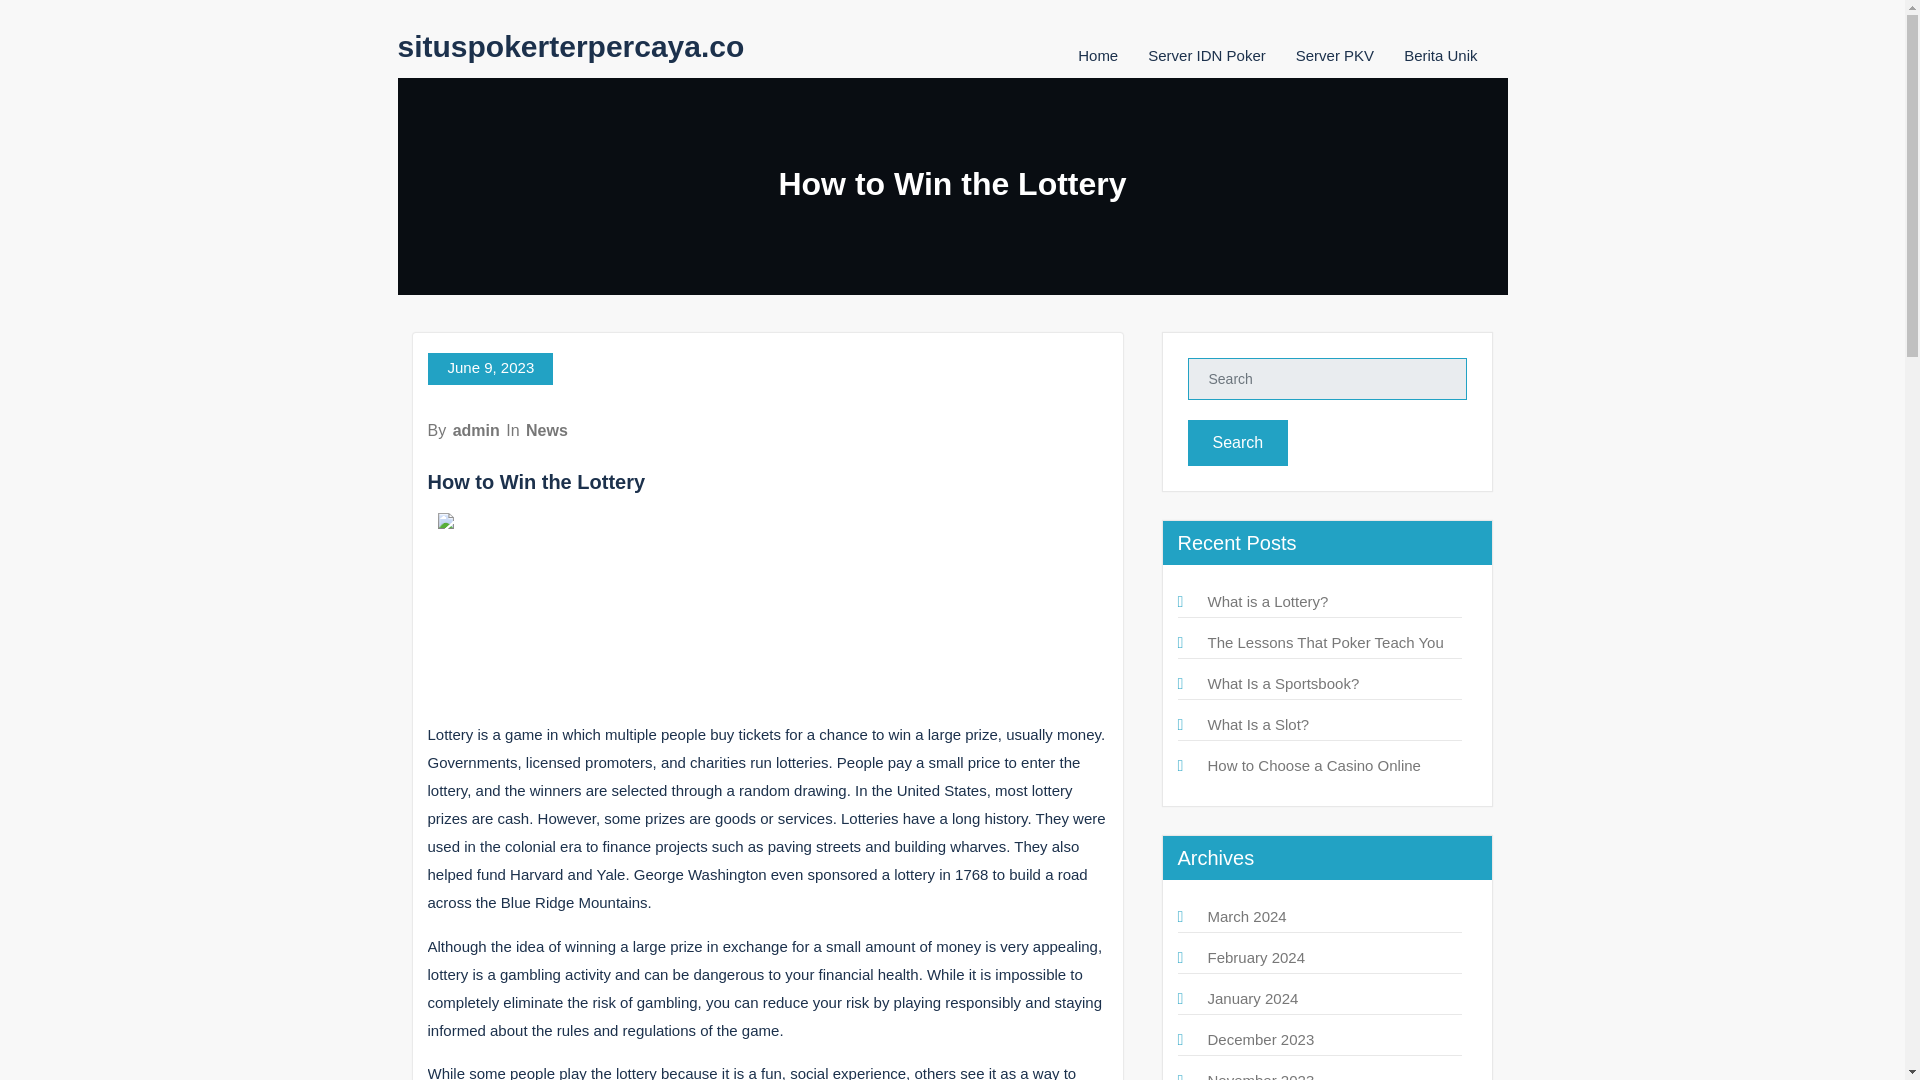  I want to click on January 2024, so click(1253, 998).